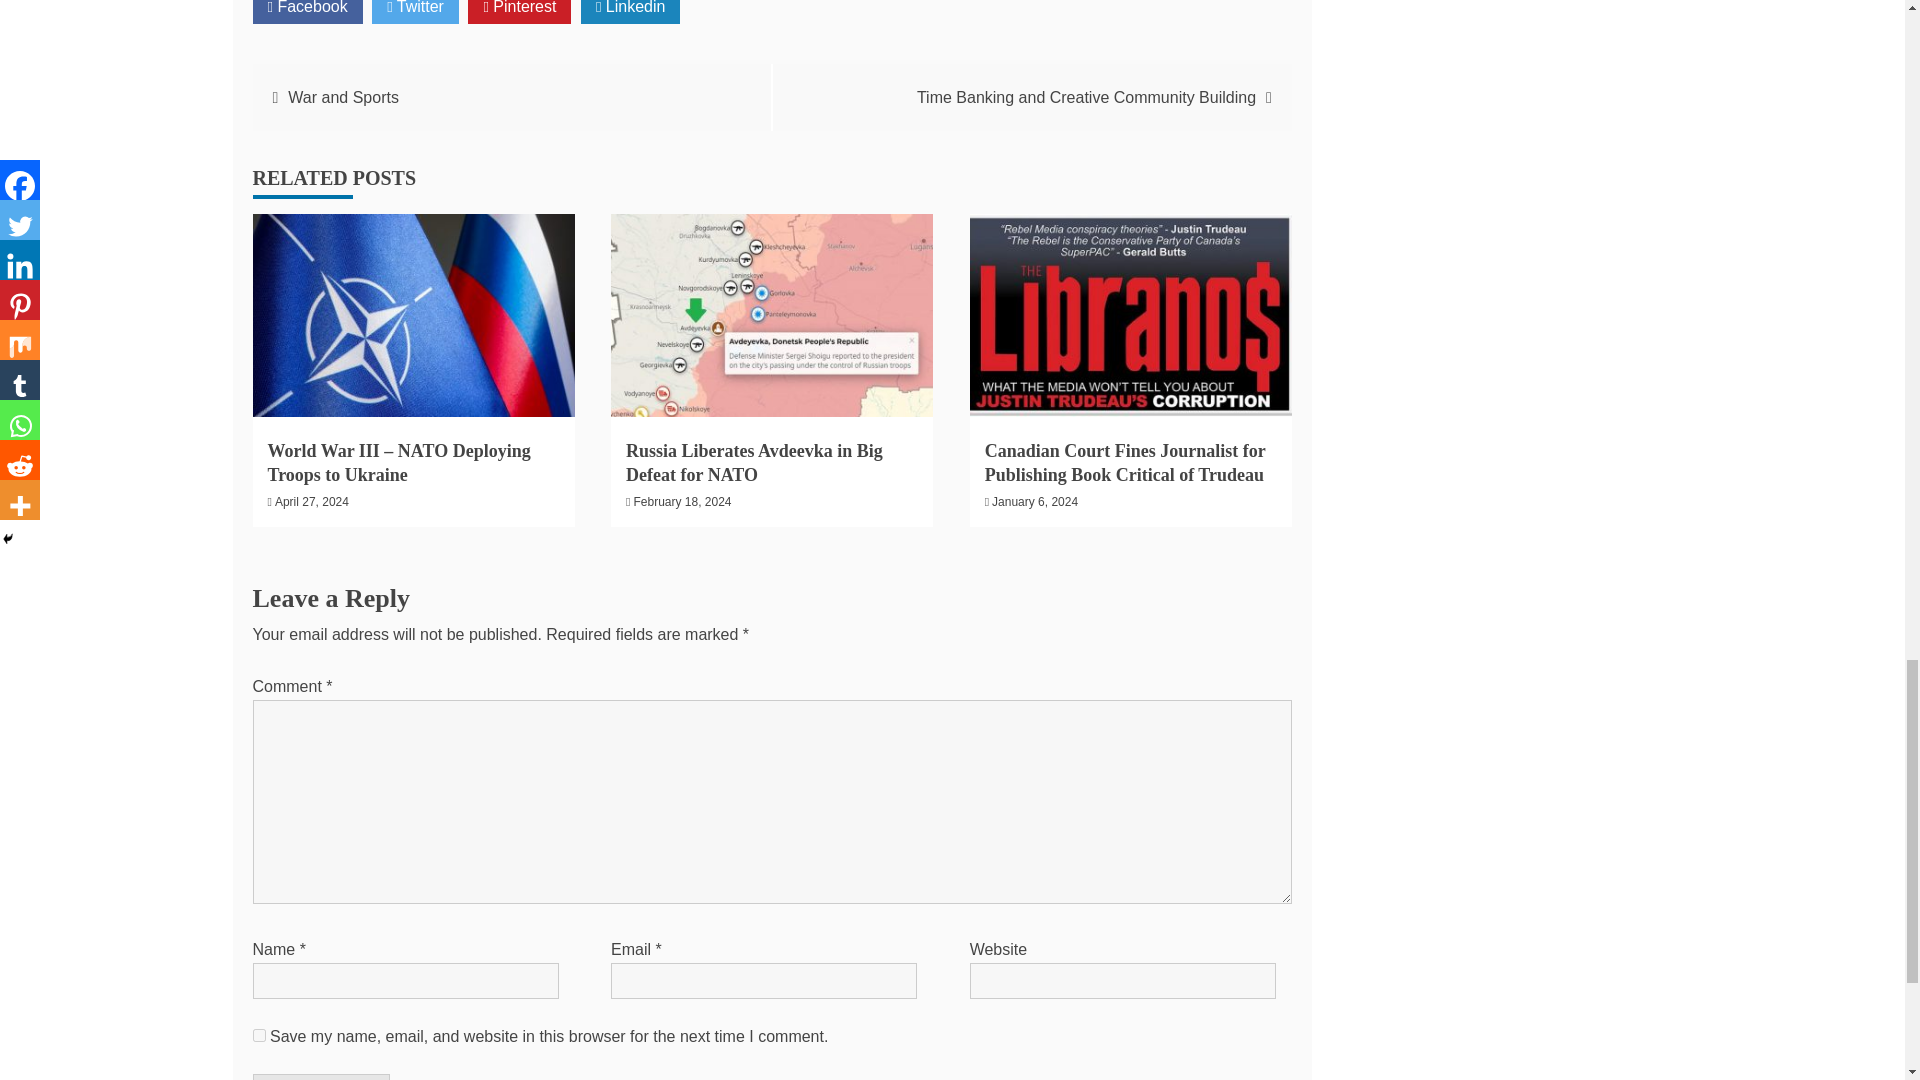  What do you see at coordinates (320, 1076) in the screenshot?
I see `Post Comment` at bounding box center [320, 1076].